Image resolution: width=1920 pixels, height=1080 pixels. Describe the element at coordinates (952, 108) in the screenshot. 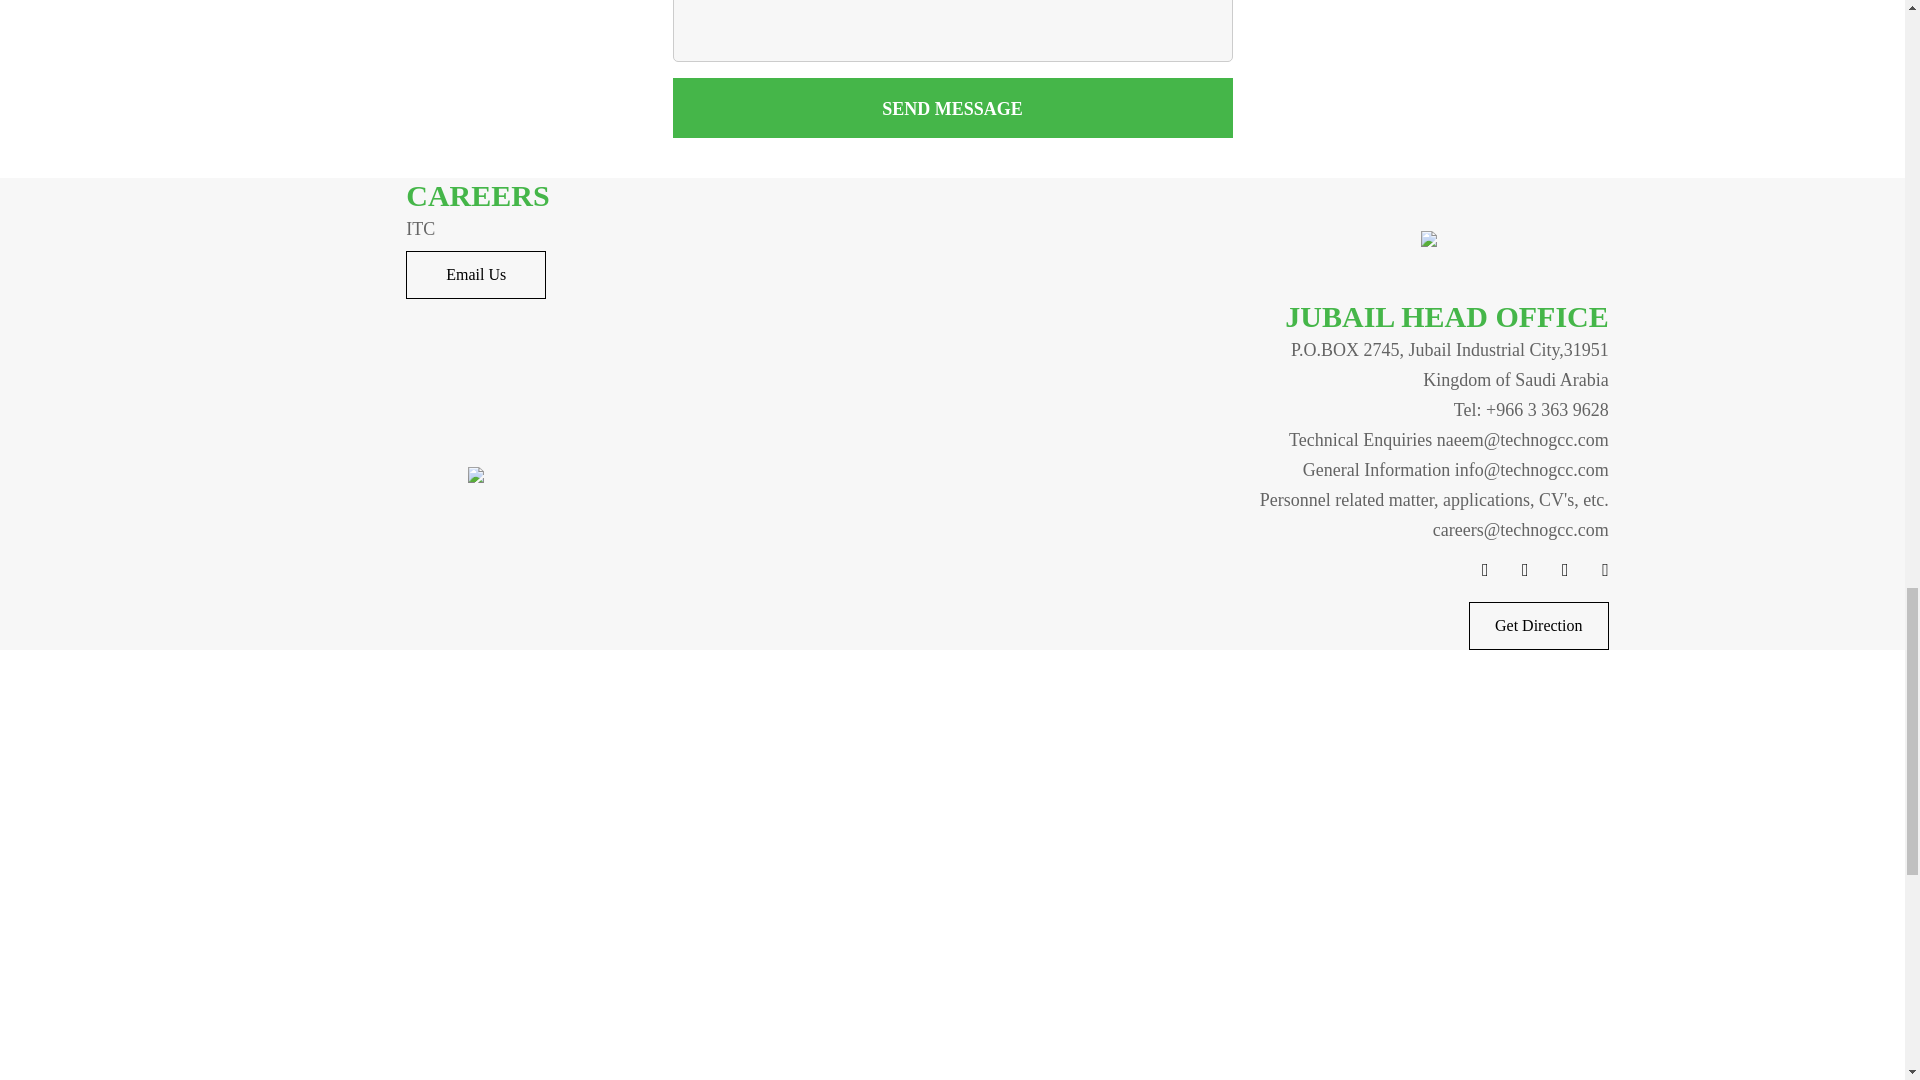

I see `SEND MESSAGE` at that location.